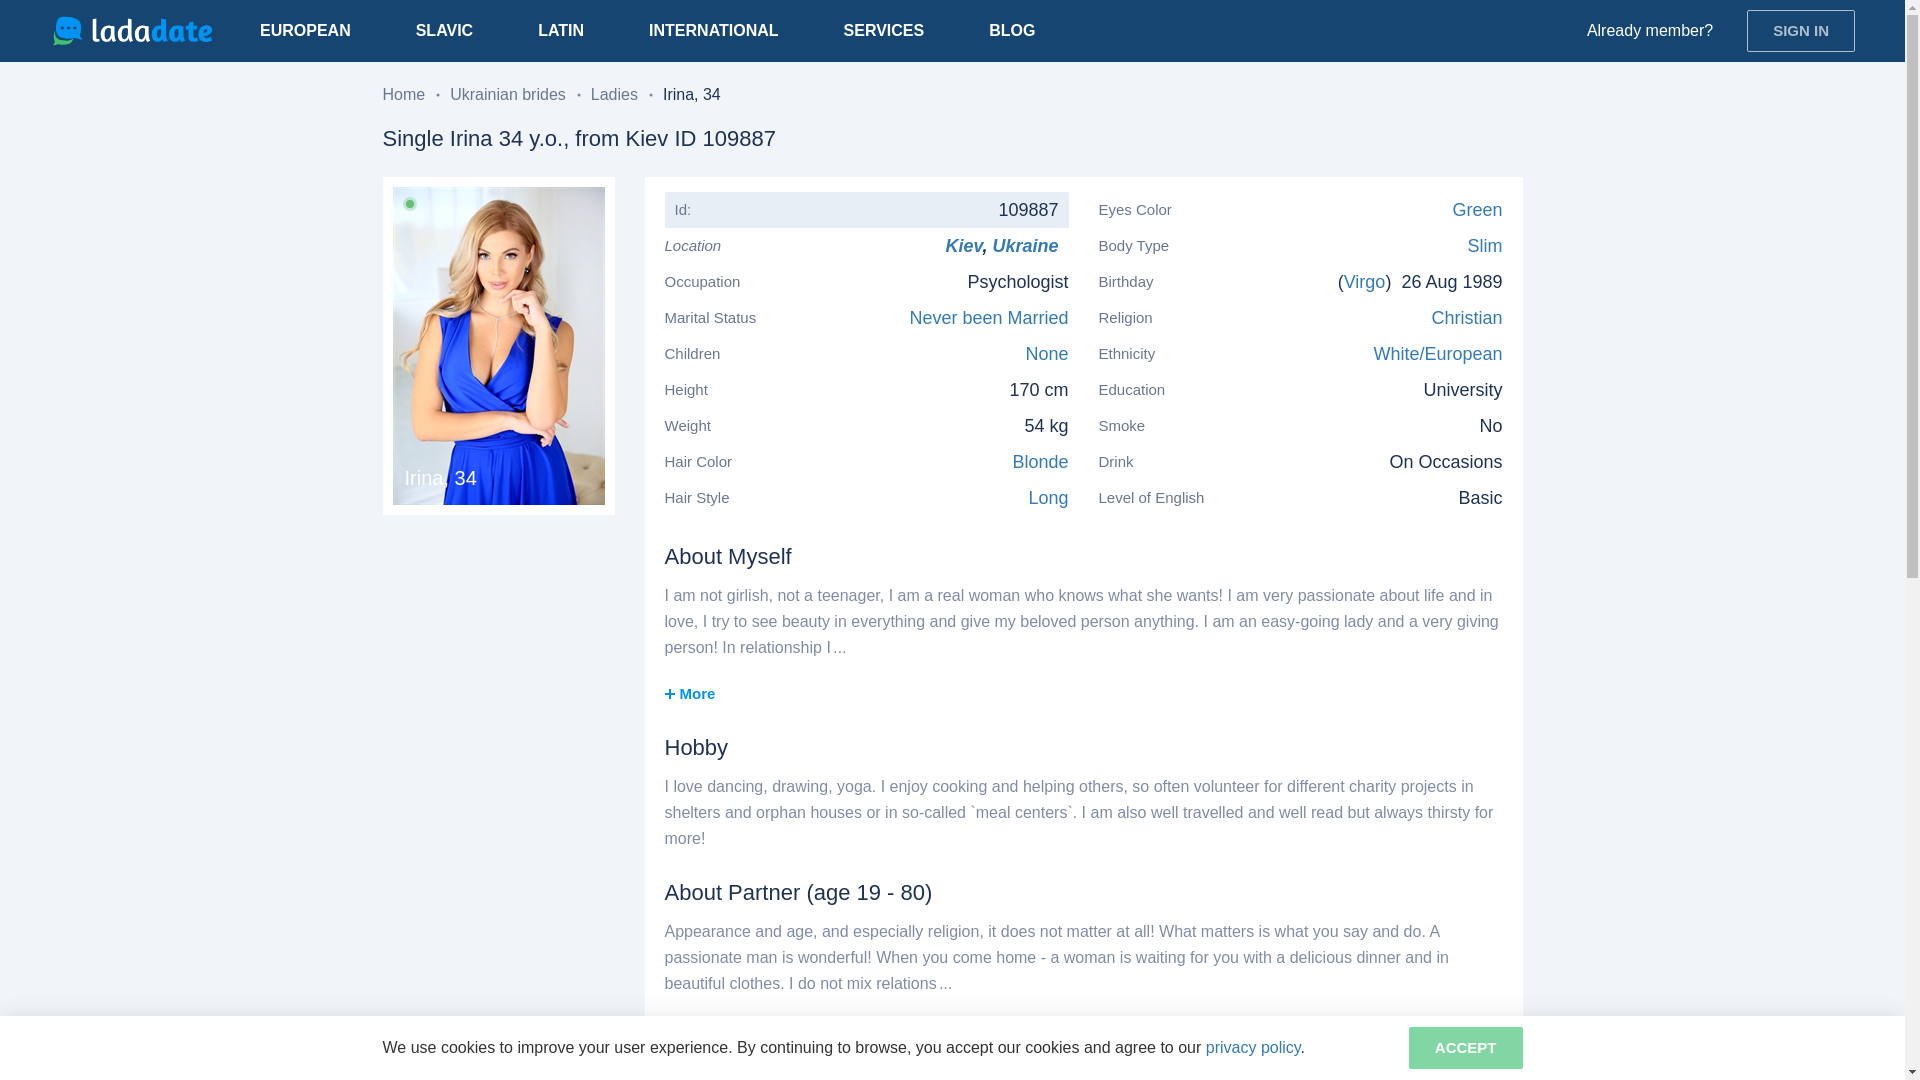 The image size is (1920, 1080). I want to click on Ukraine  , so click(1030, 246).